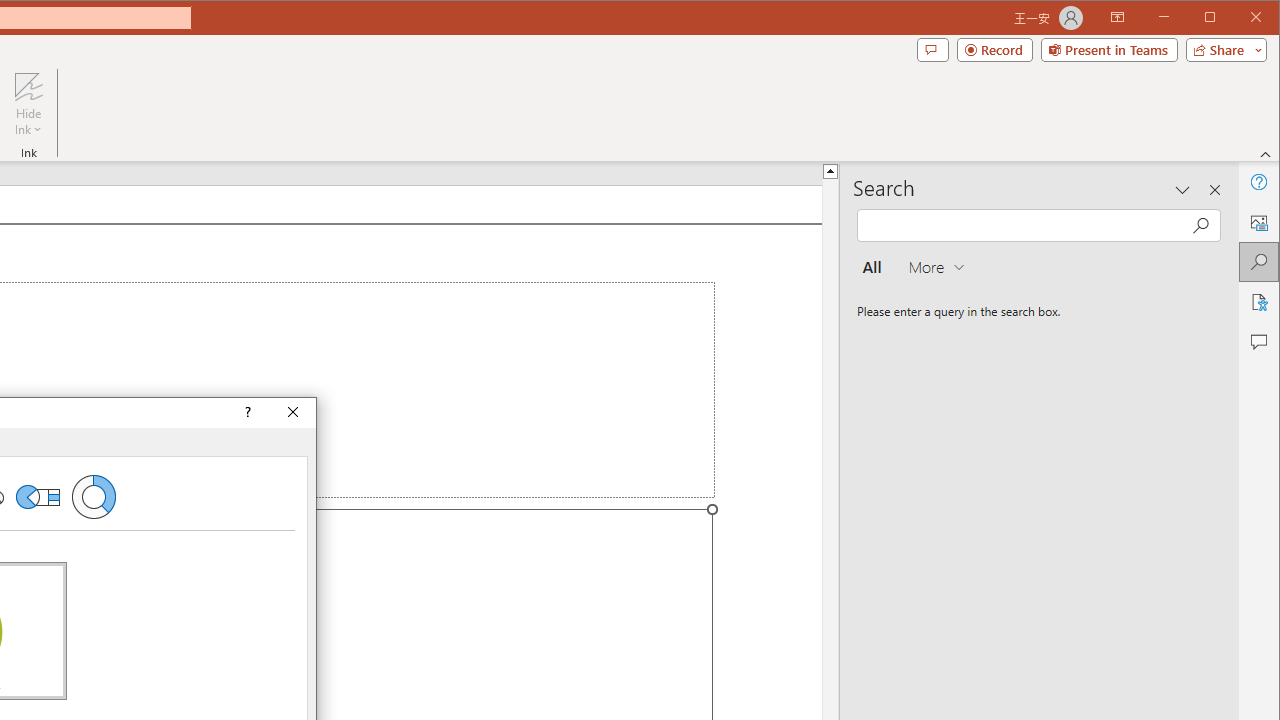  Describe the element at coordinates (94, 496) in the screenshot. I see `Doughnut` at that location.